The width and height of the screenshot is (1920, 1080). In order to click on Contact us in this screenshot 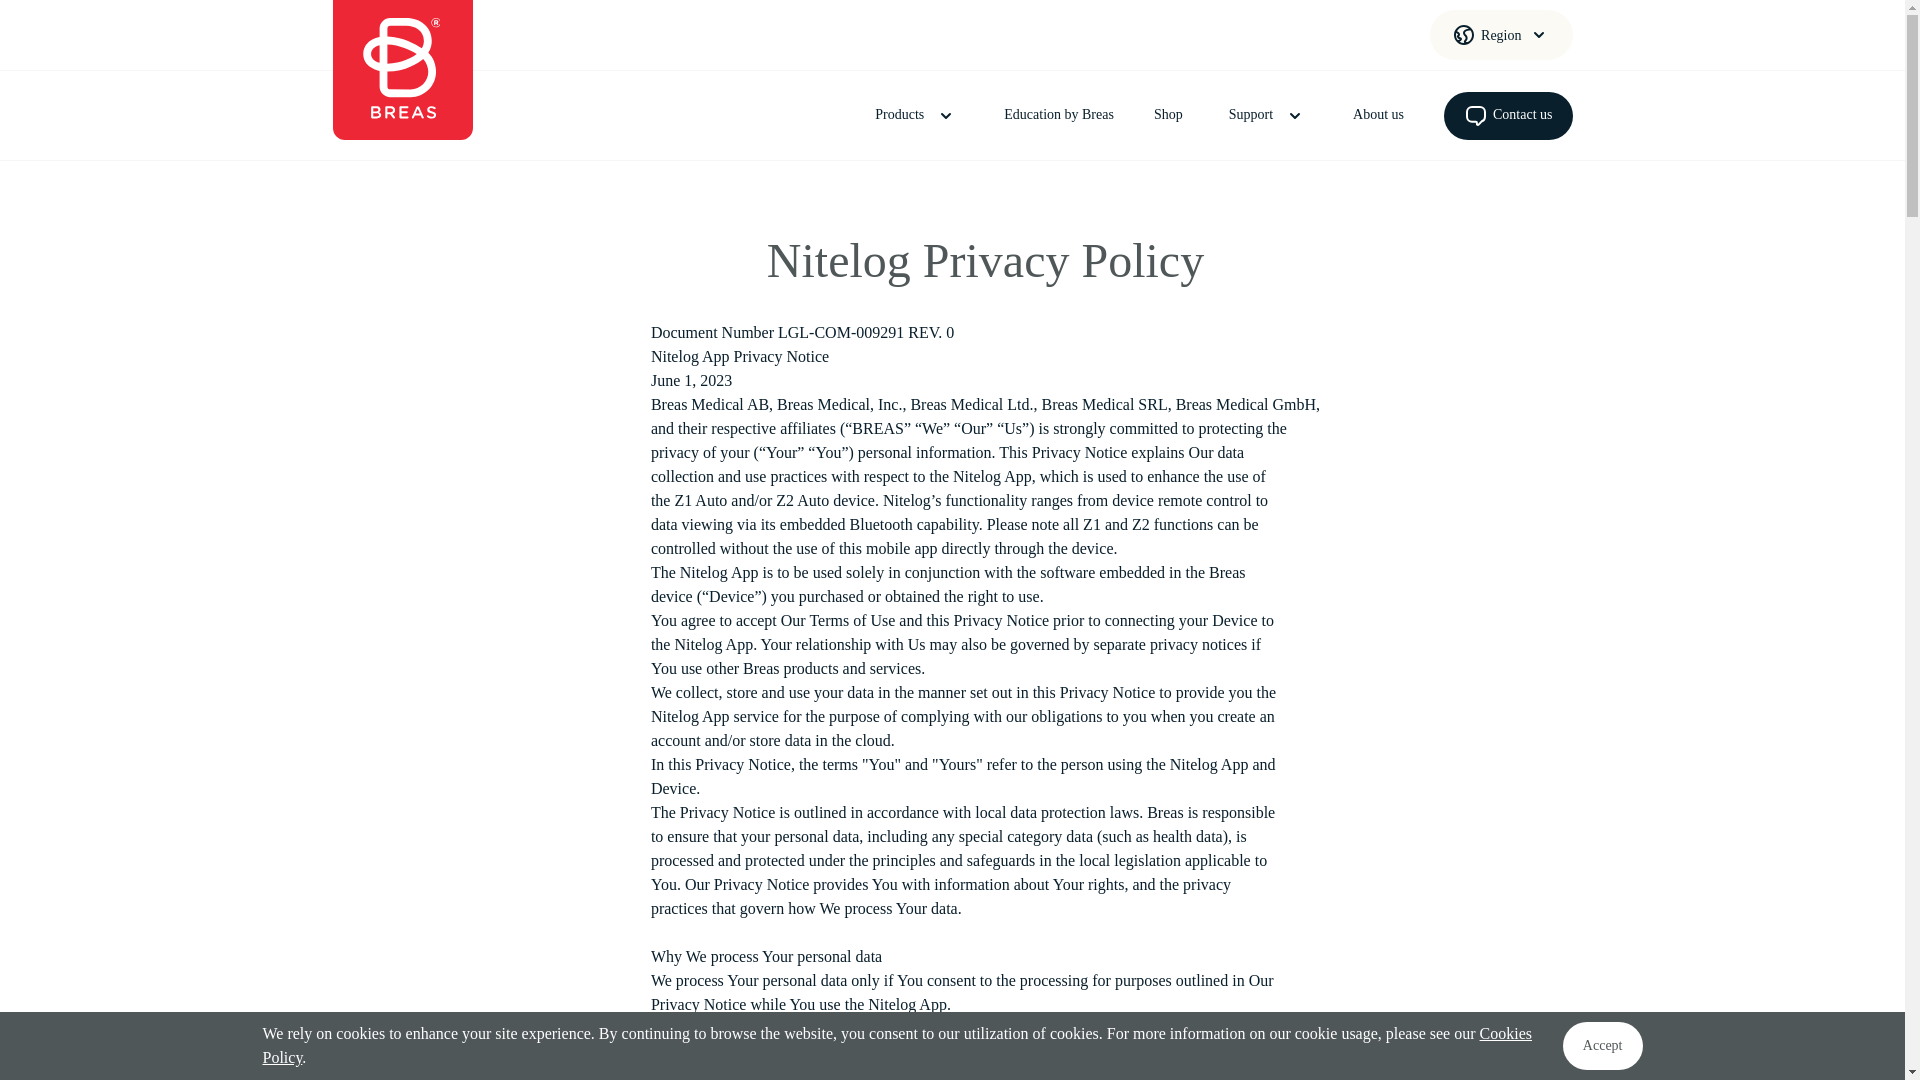, I will do `click(1508, 116)`.